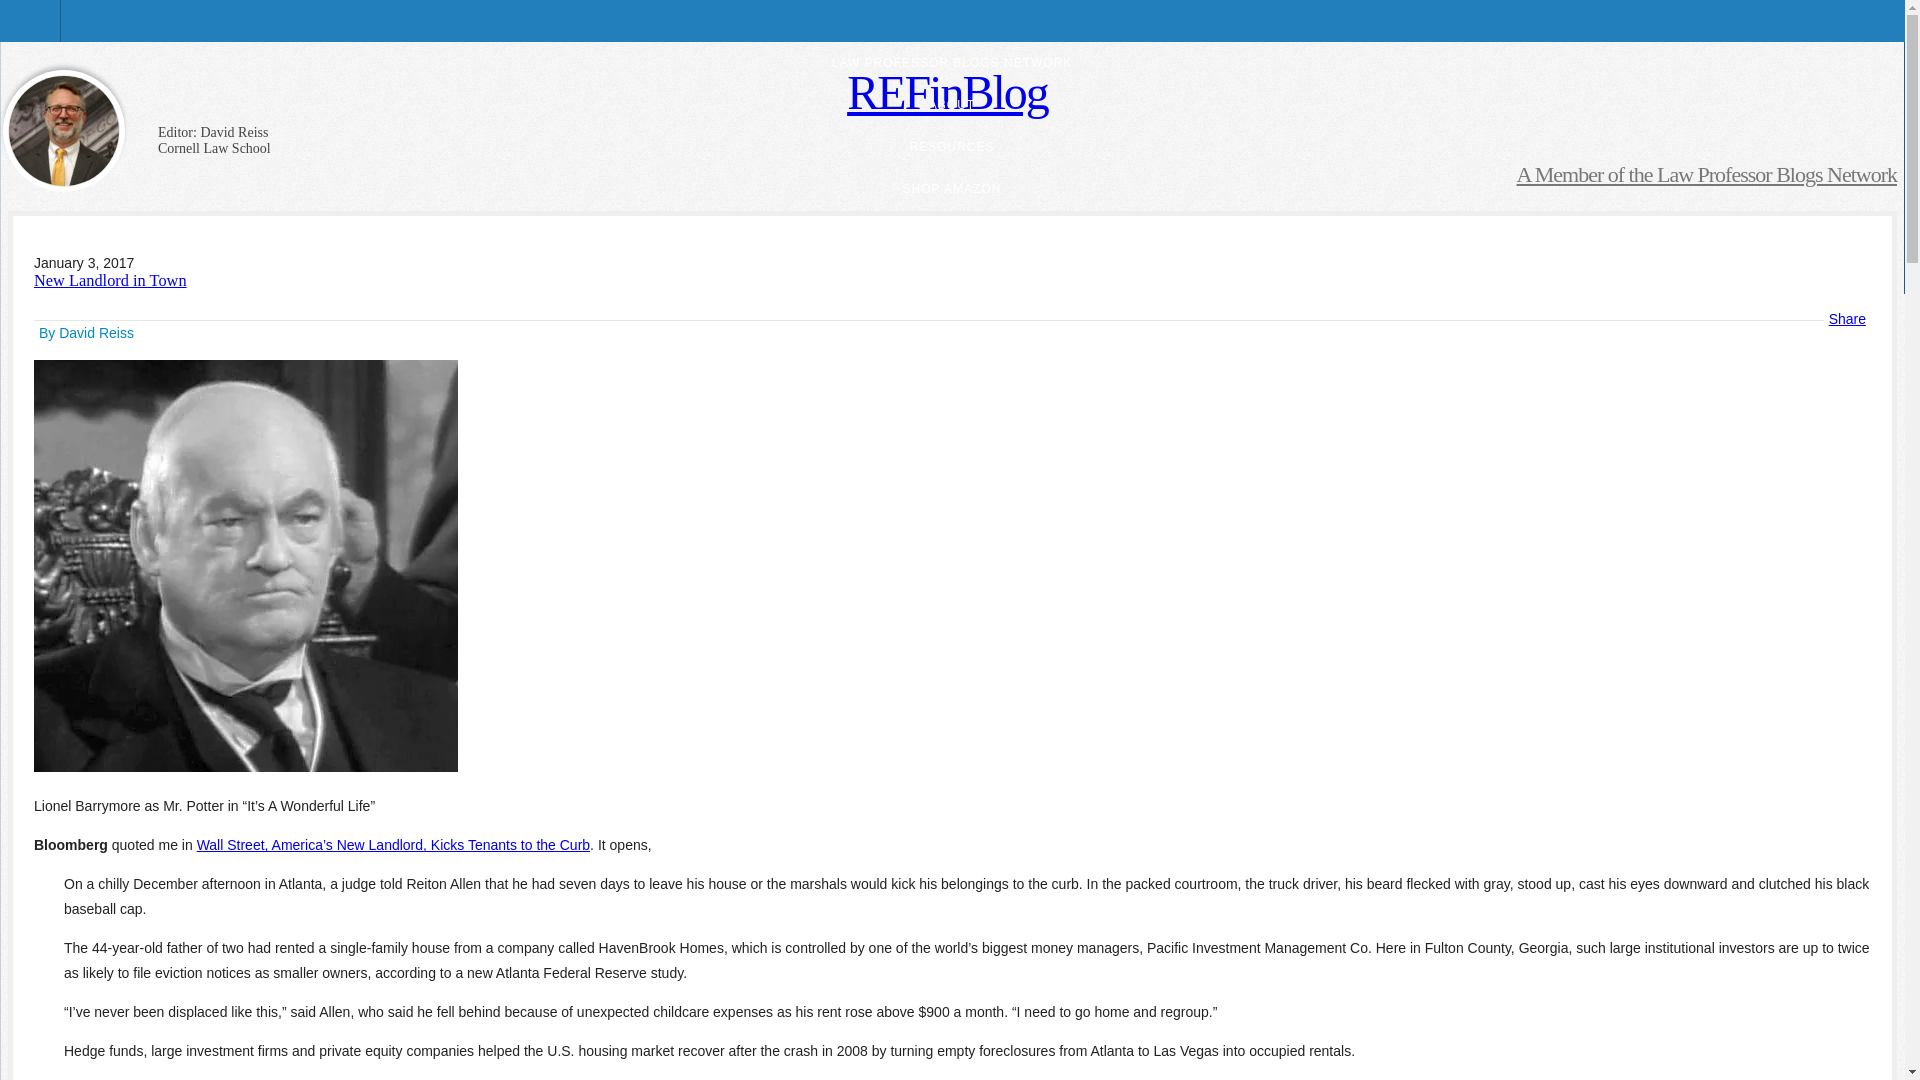 This screenshot has width=1920, height=1080. What do you see at coordinates (148, 195) in the screenshot?
I see `Resources` at bounding box center [148, 195].